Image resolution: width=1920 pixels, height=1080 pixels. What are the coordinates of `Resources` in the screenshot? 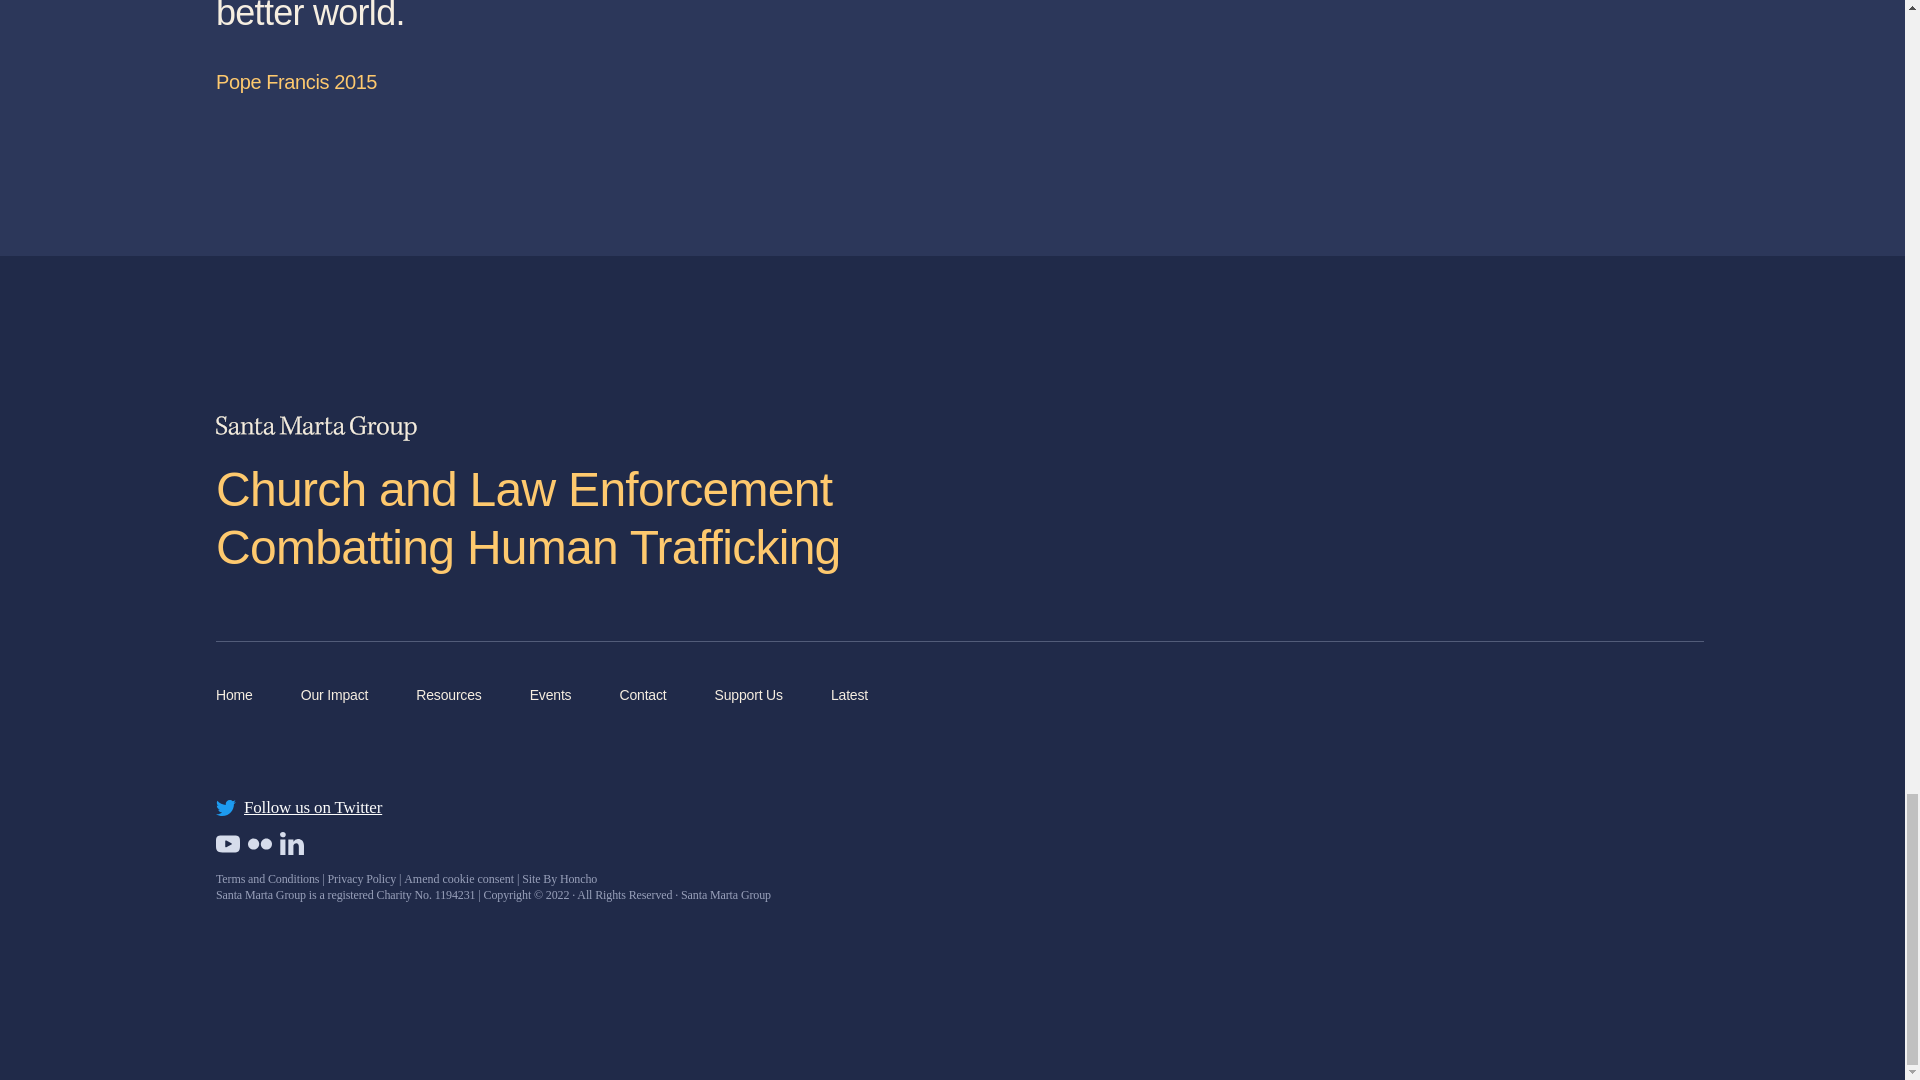 It's located at (448, 697).